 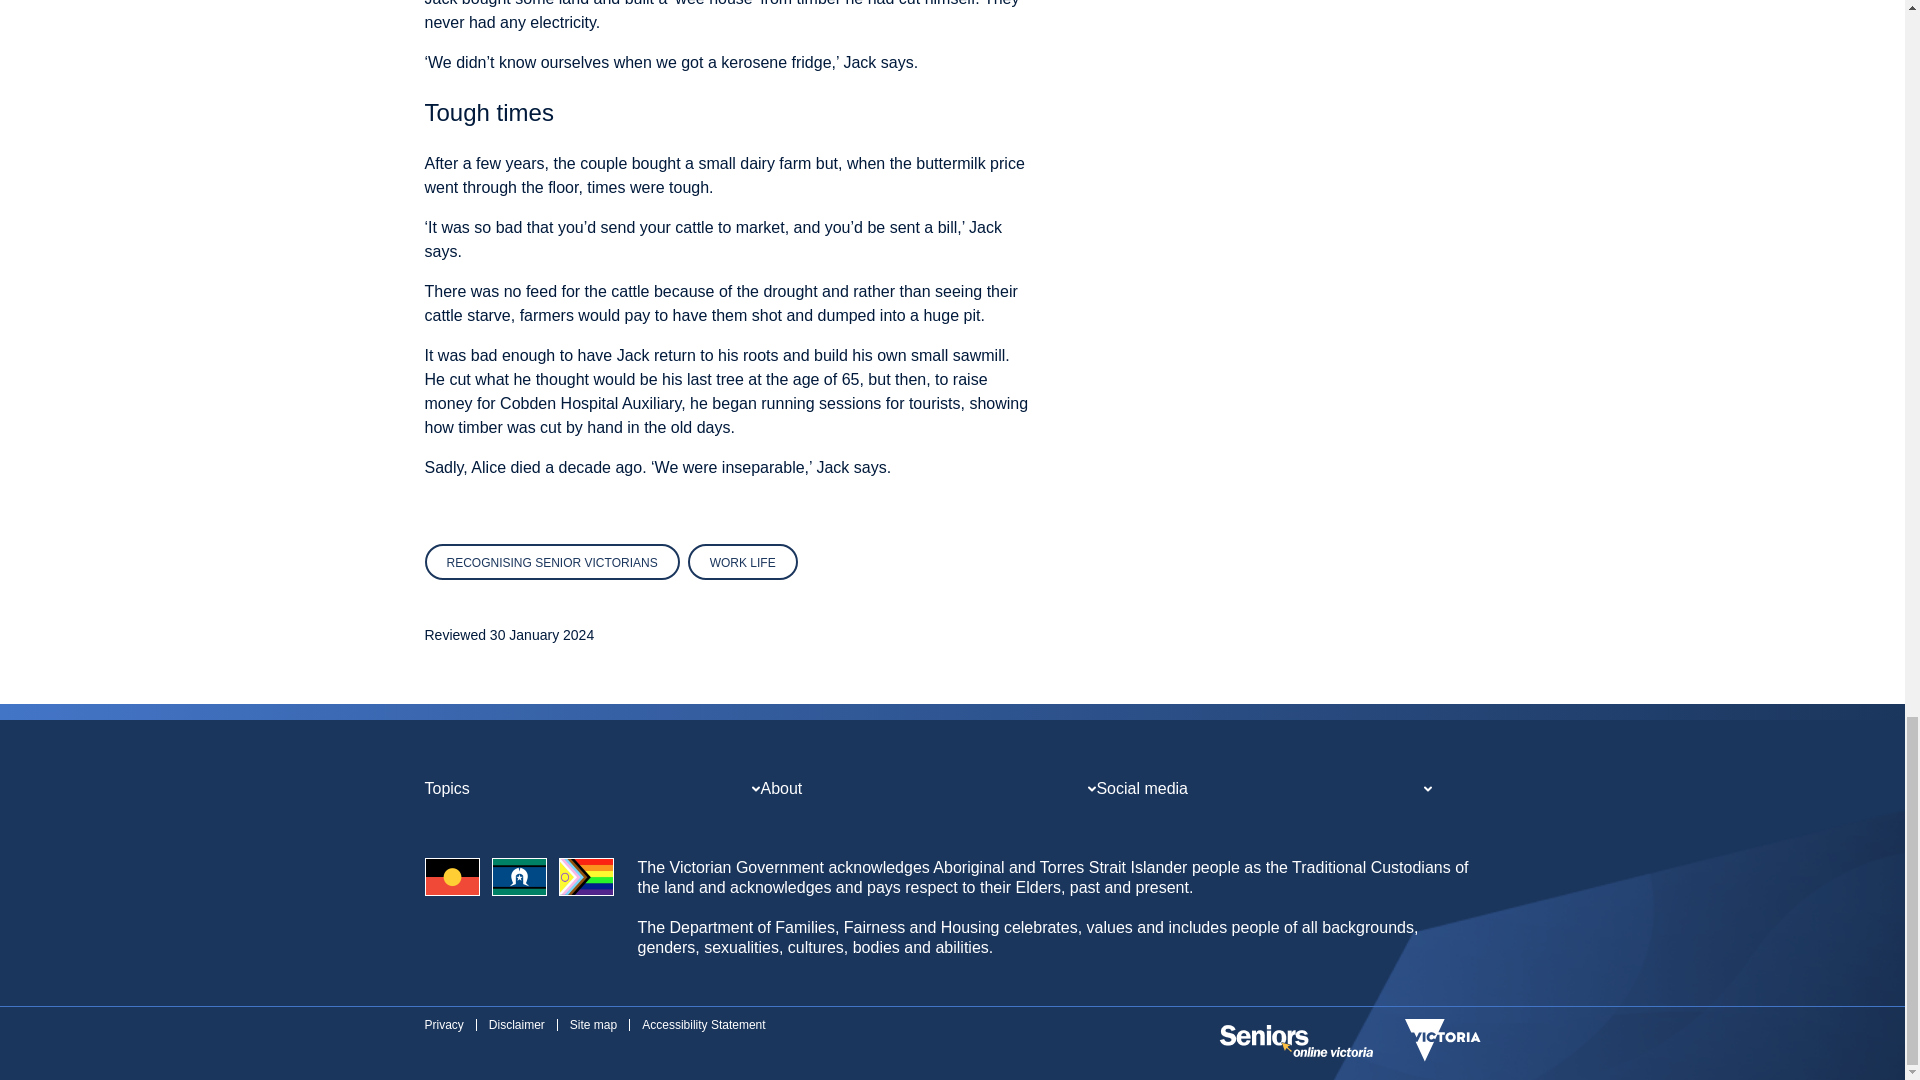 What do you see at coordinates (446, 788) in the screenshot?
I see `Topics` at bounding box center [446, 788].